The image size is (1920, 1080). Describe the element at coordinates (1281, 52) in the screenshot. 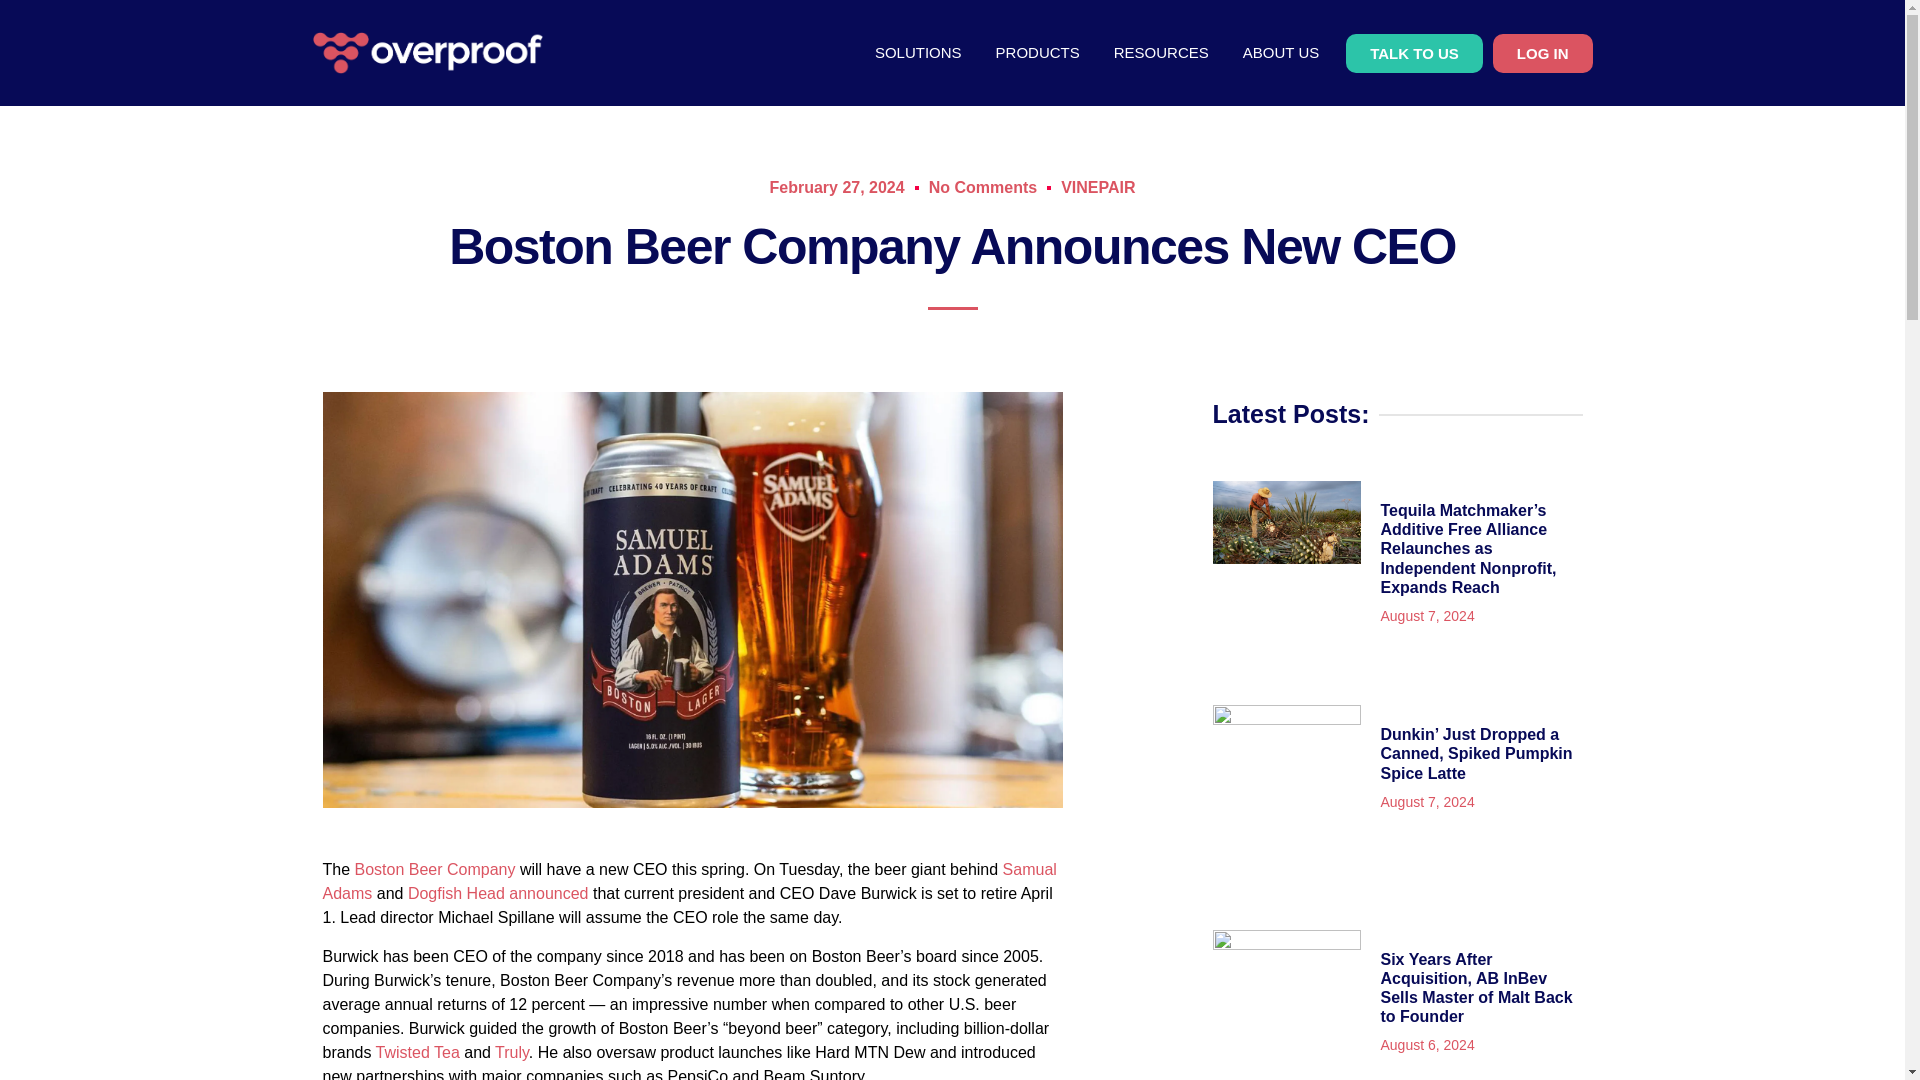

I see `ABOUT US` at that location.